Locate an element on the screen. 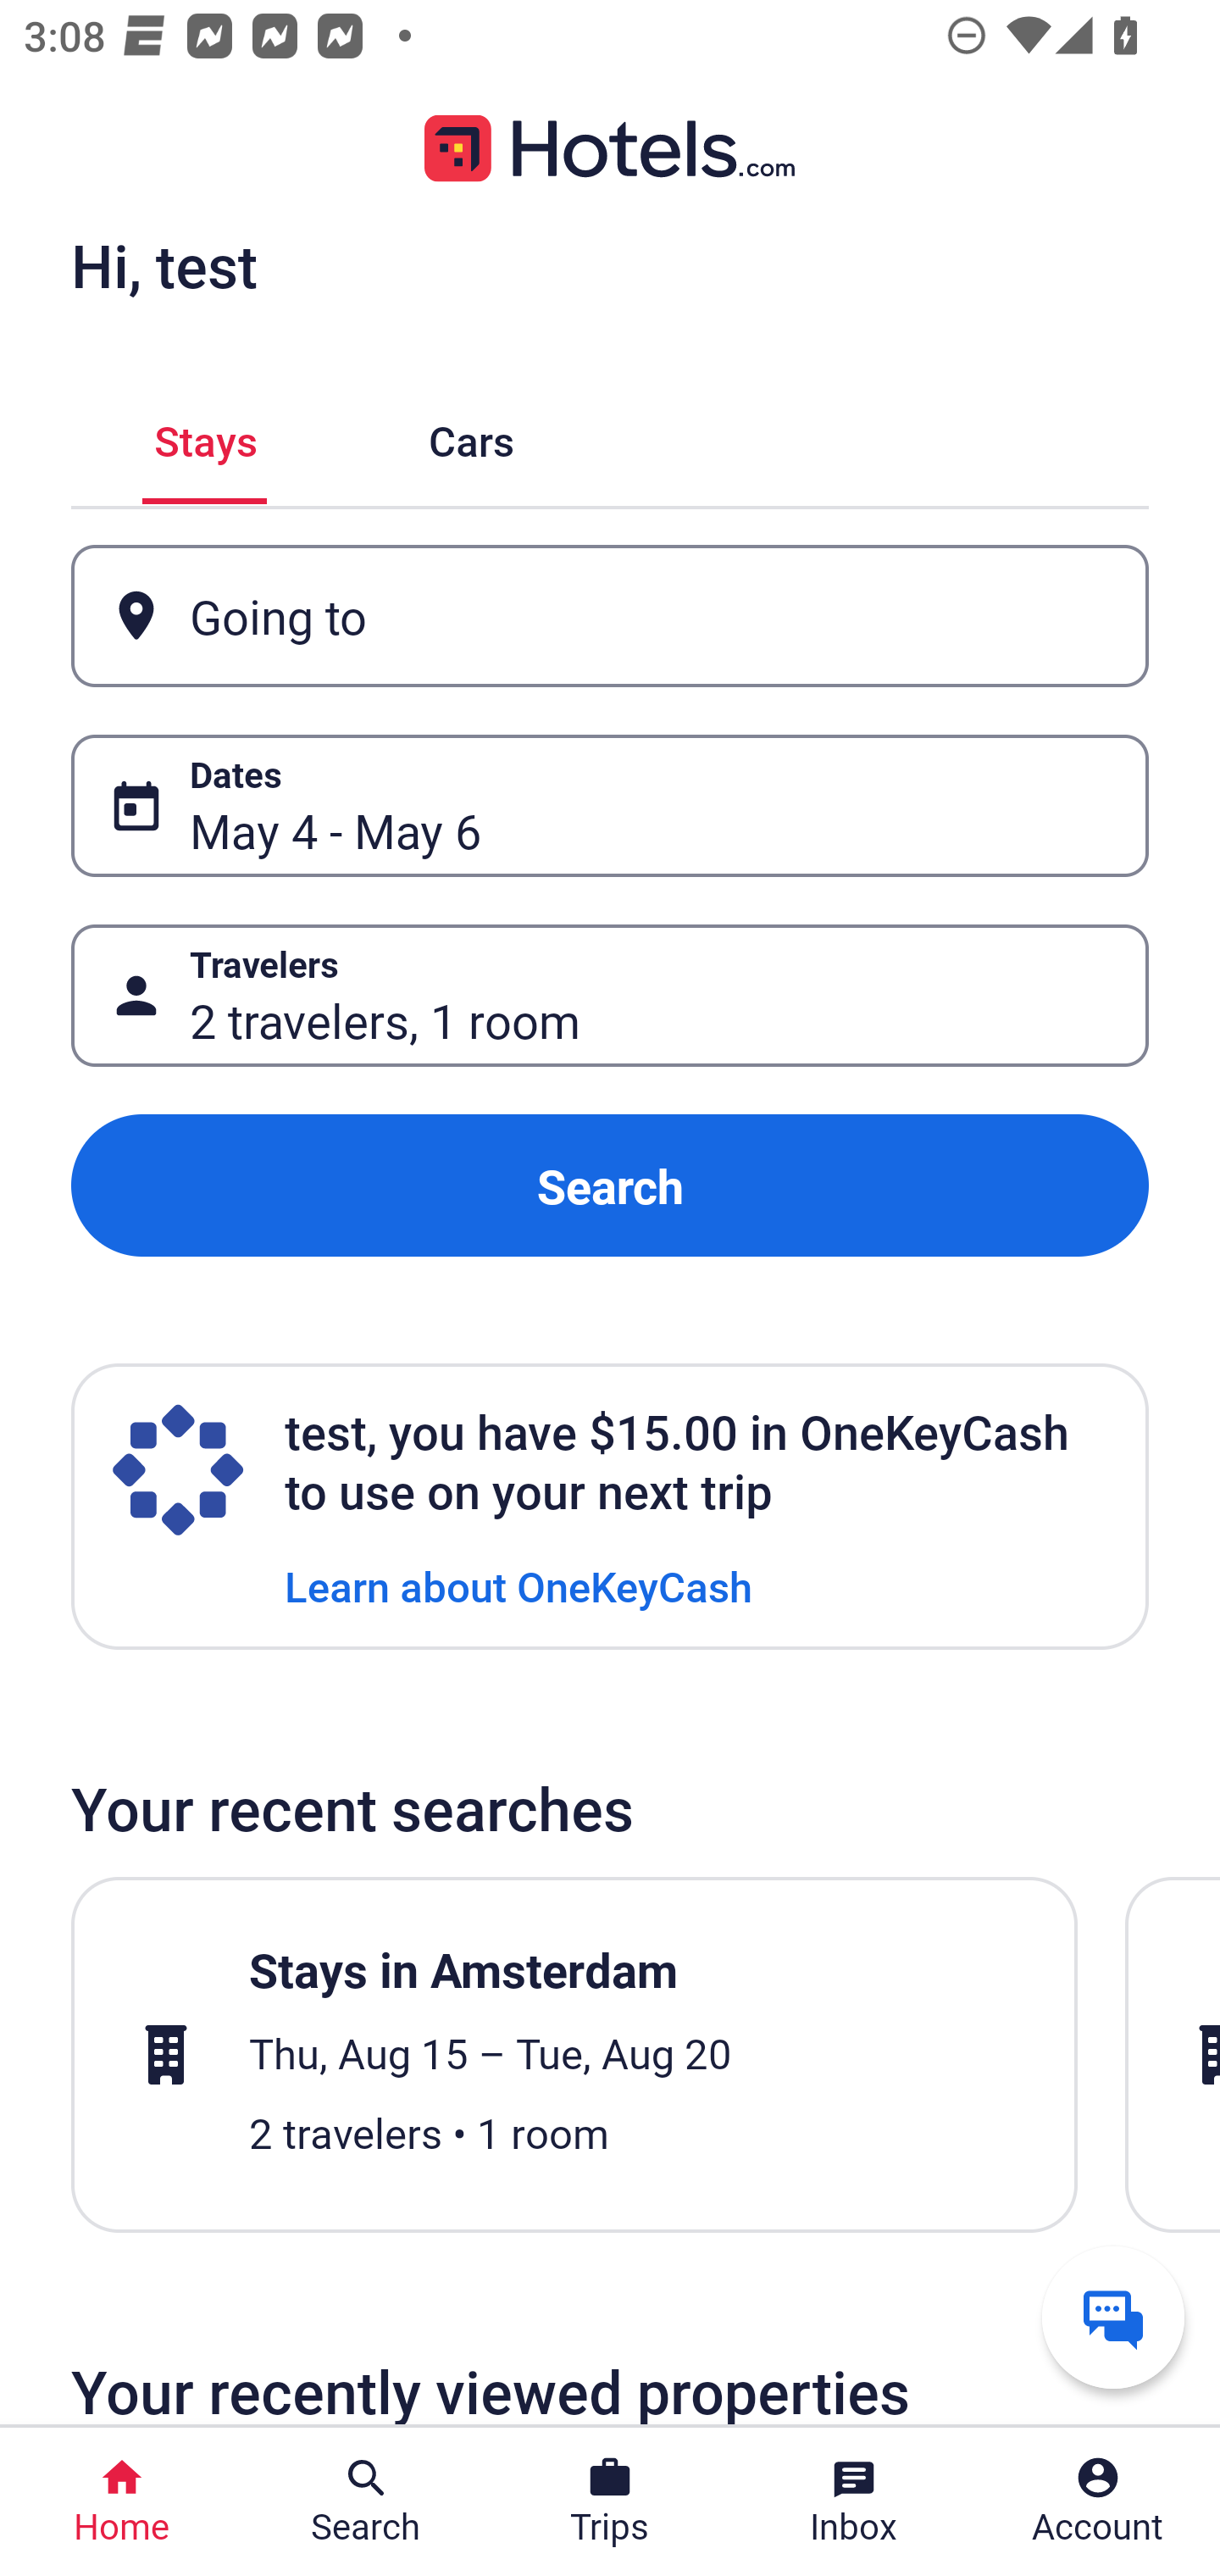 The width and height of the screenshot is (1220, 2576). Learn about OneKeyCash Learn about OneKeyCash Link is located at coordinates (518, 1585).